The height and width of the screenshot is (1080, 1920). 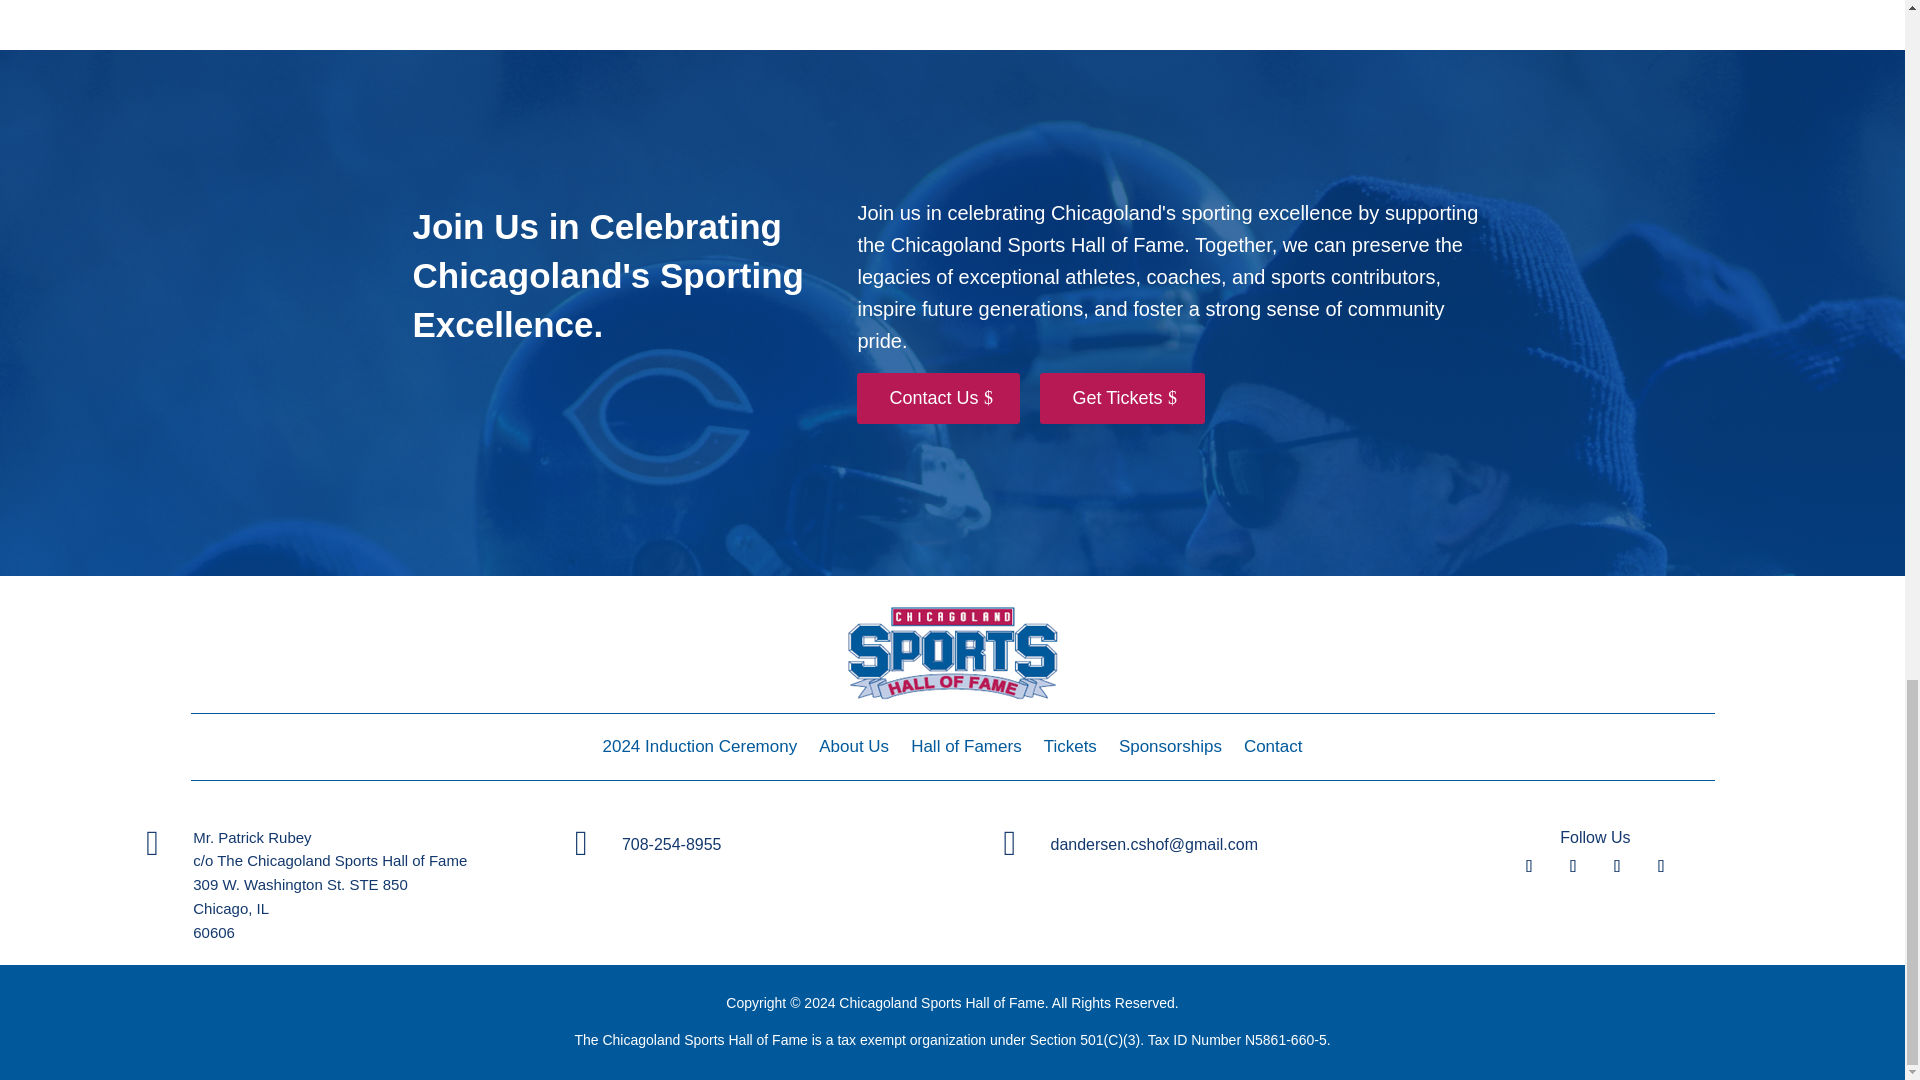 What do you see at coordinates (300, 884) in the screenshot?
I see `309 W. Washington St. STE 850` at bounding box center [300, 884].